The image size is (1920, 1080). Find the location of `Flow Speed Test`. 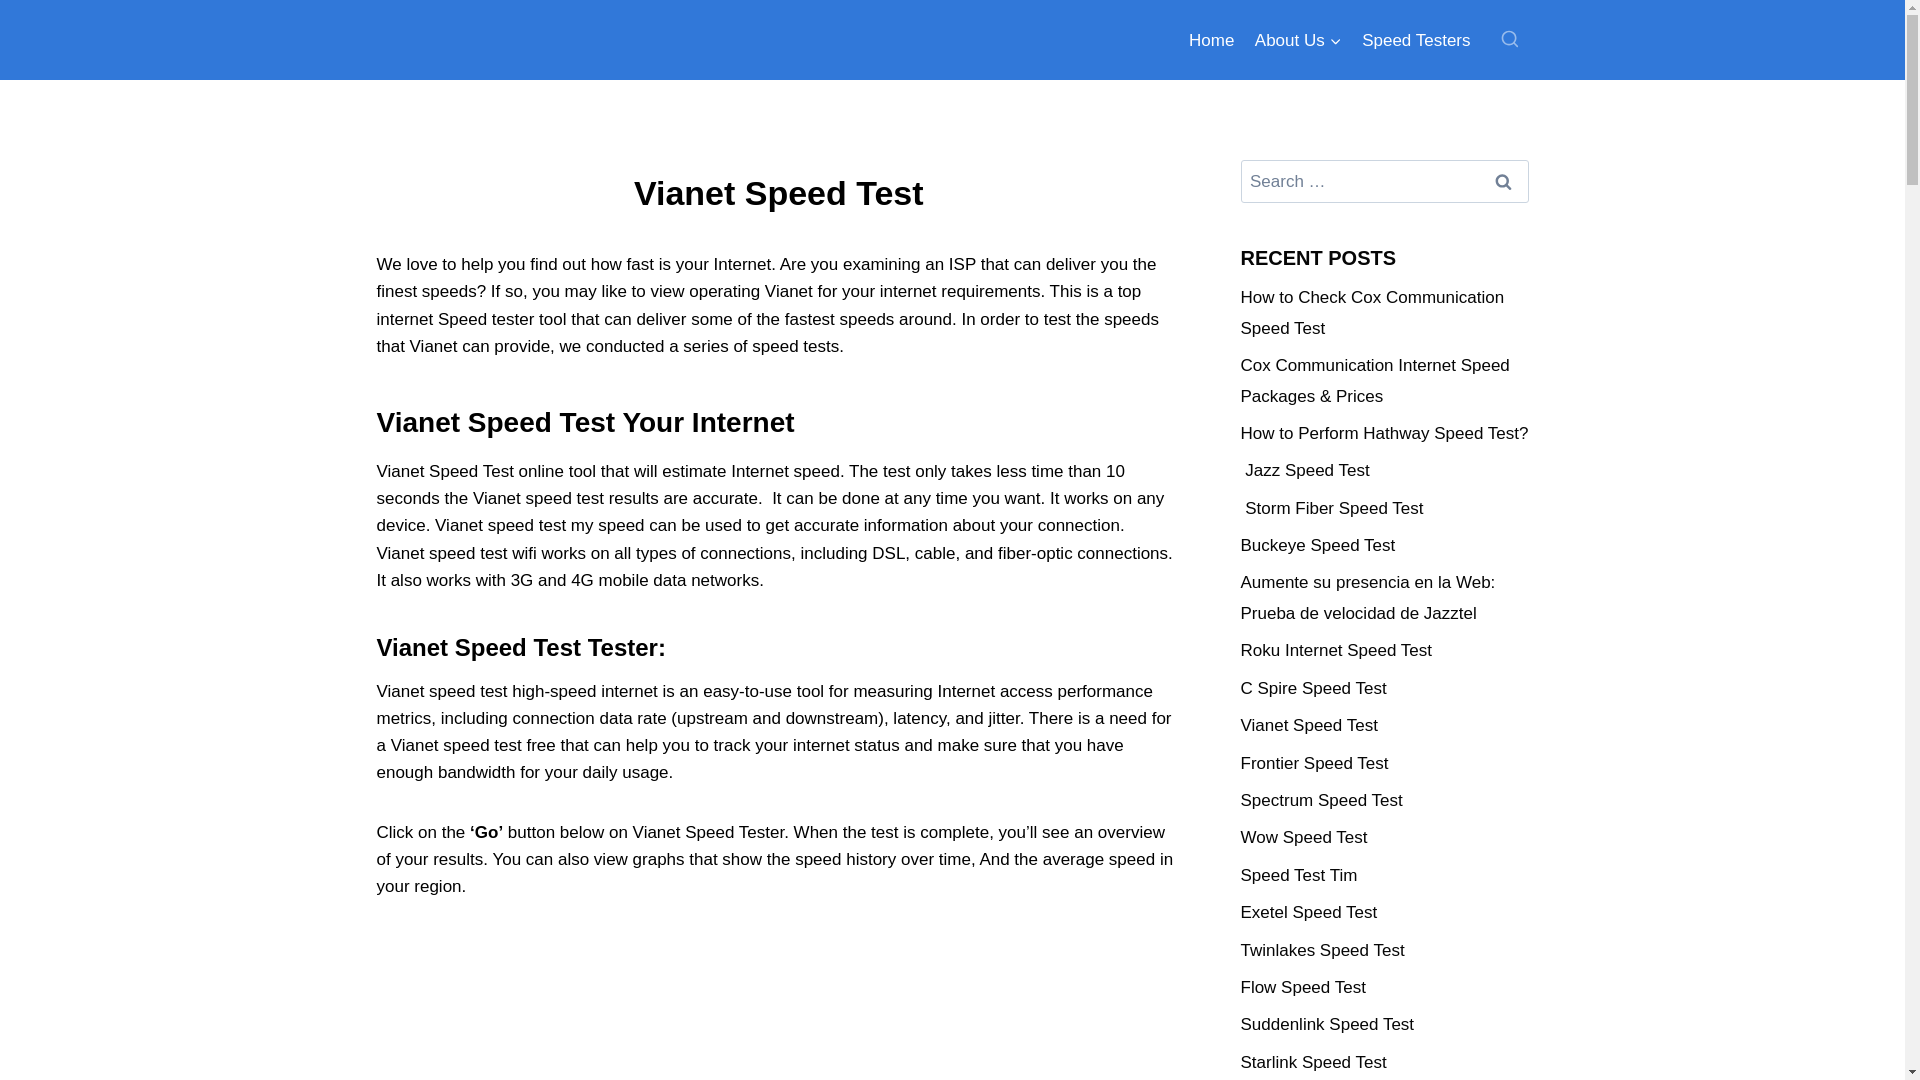

Flow Speed Test is located at coordinates (1302, 987).